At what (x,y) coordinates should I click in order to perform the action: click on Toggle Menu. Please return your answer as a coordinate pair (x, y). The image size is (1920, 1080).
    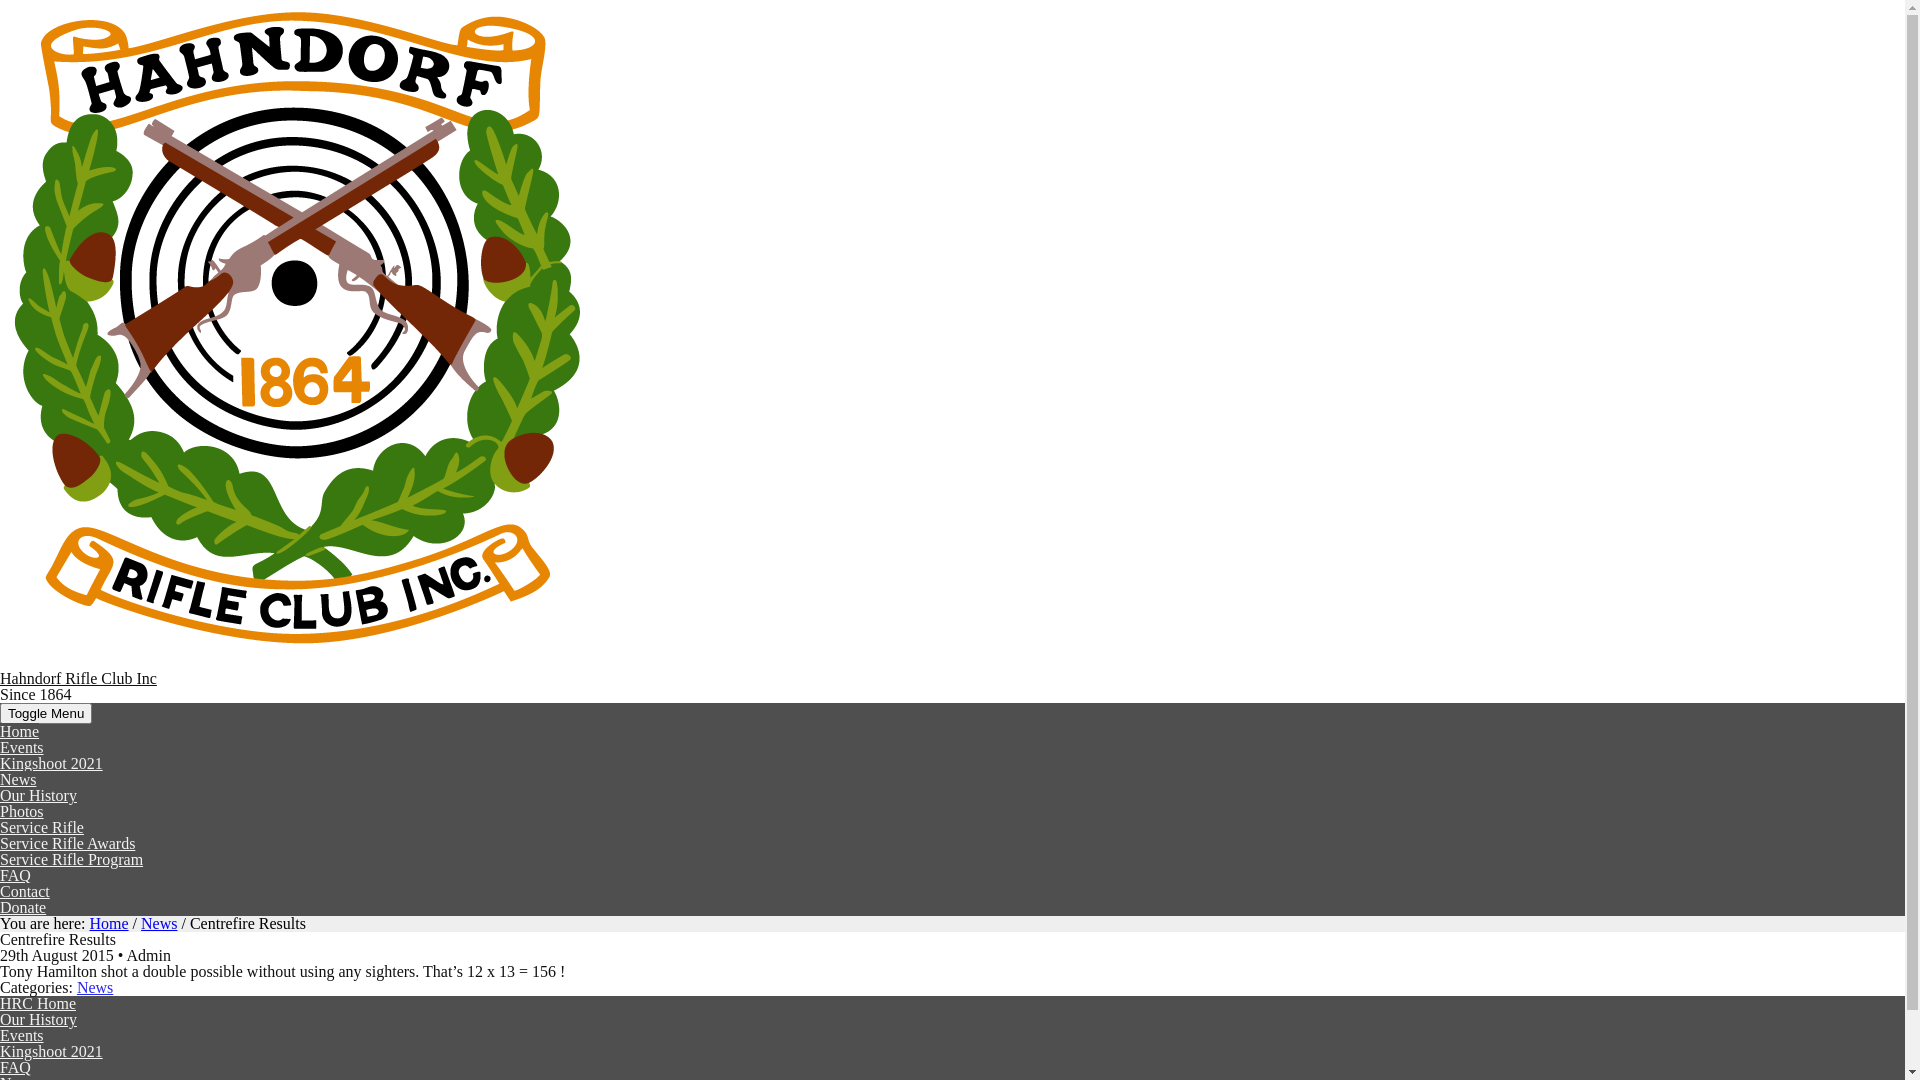
    Looking at the image, I should click on (46, 714).